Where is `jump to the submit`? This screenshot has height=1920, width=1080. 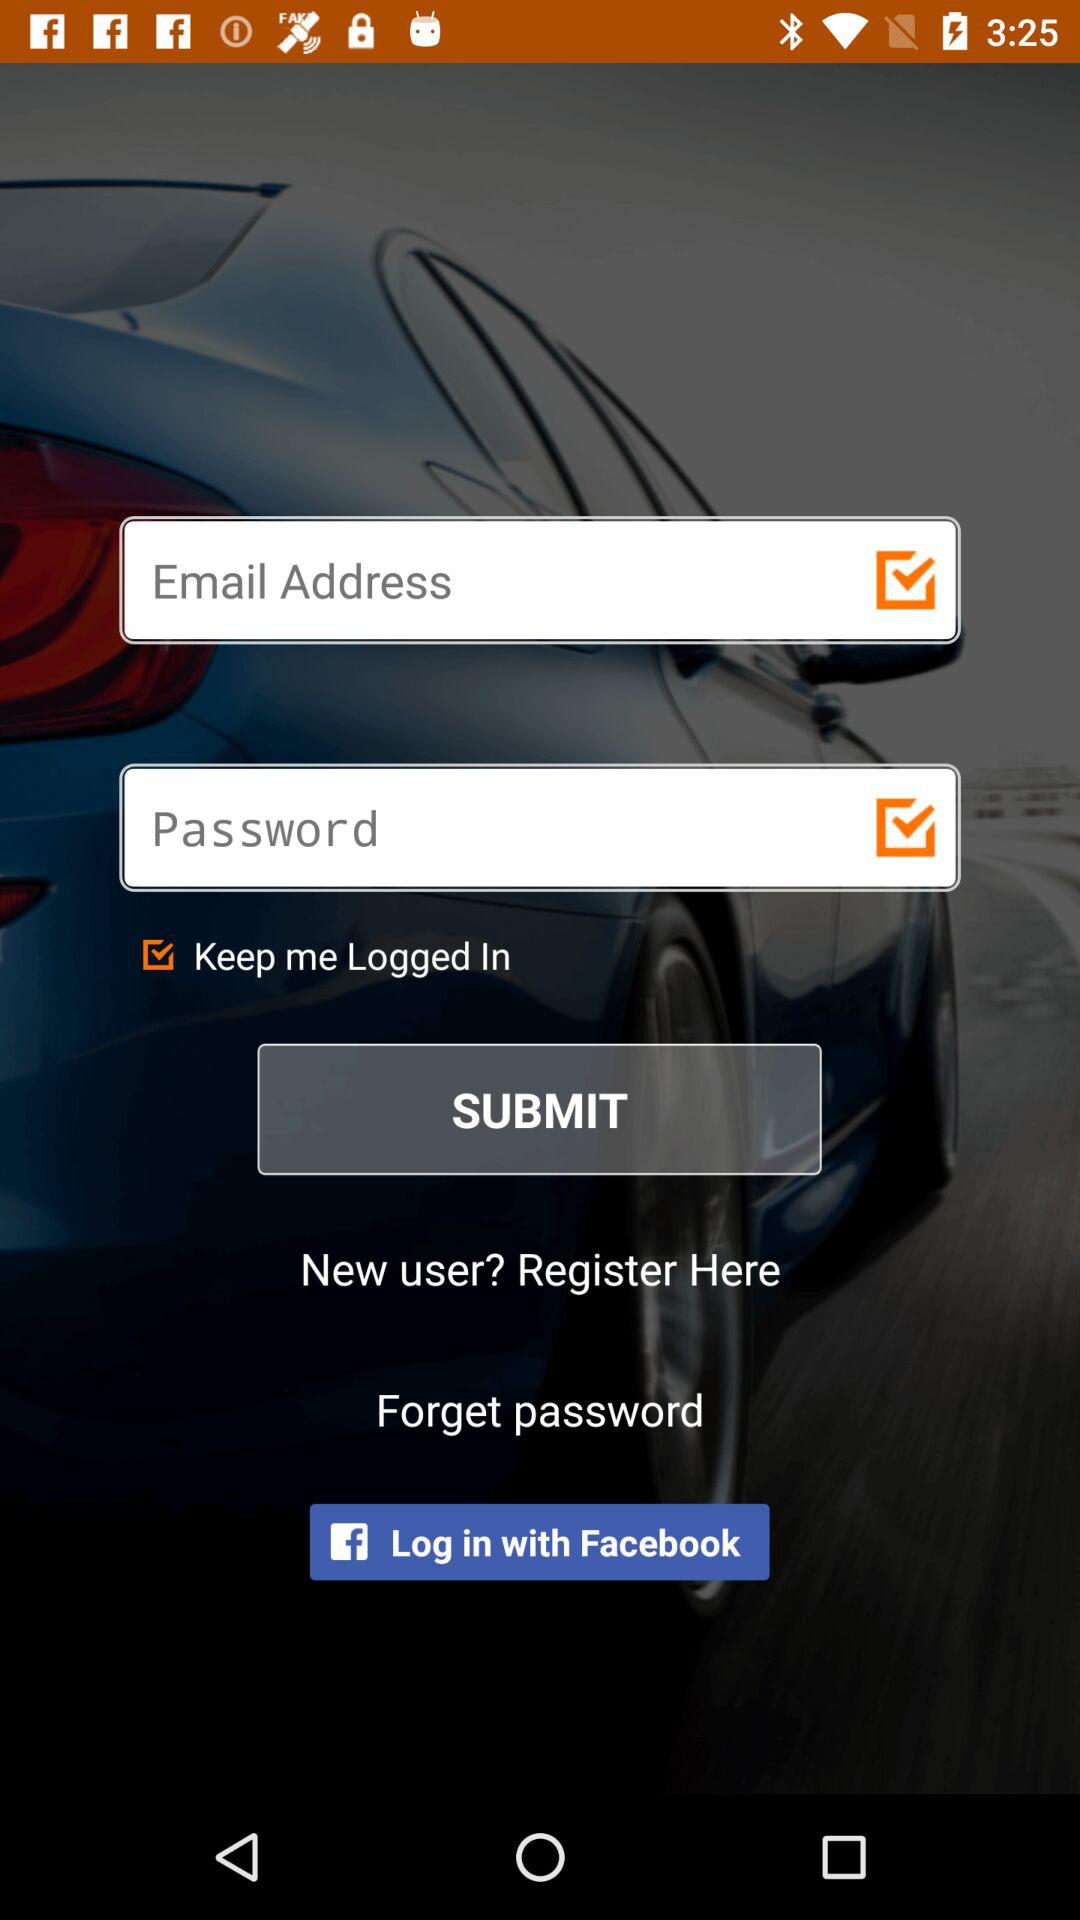 jump to the submit is located at coordinates (540, 1109).